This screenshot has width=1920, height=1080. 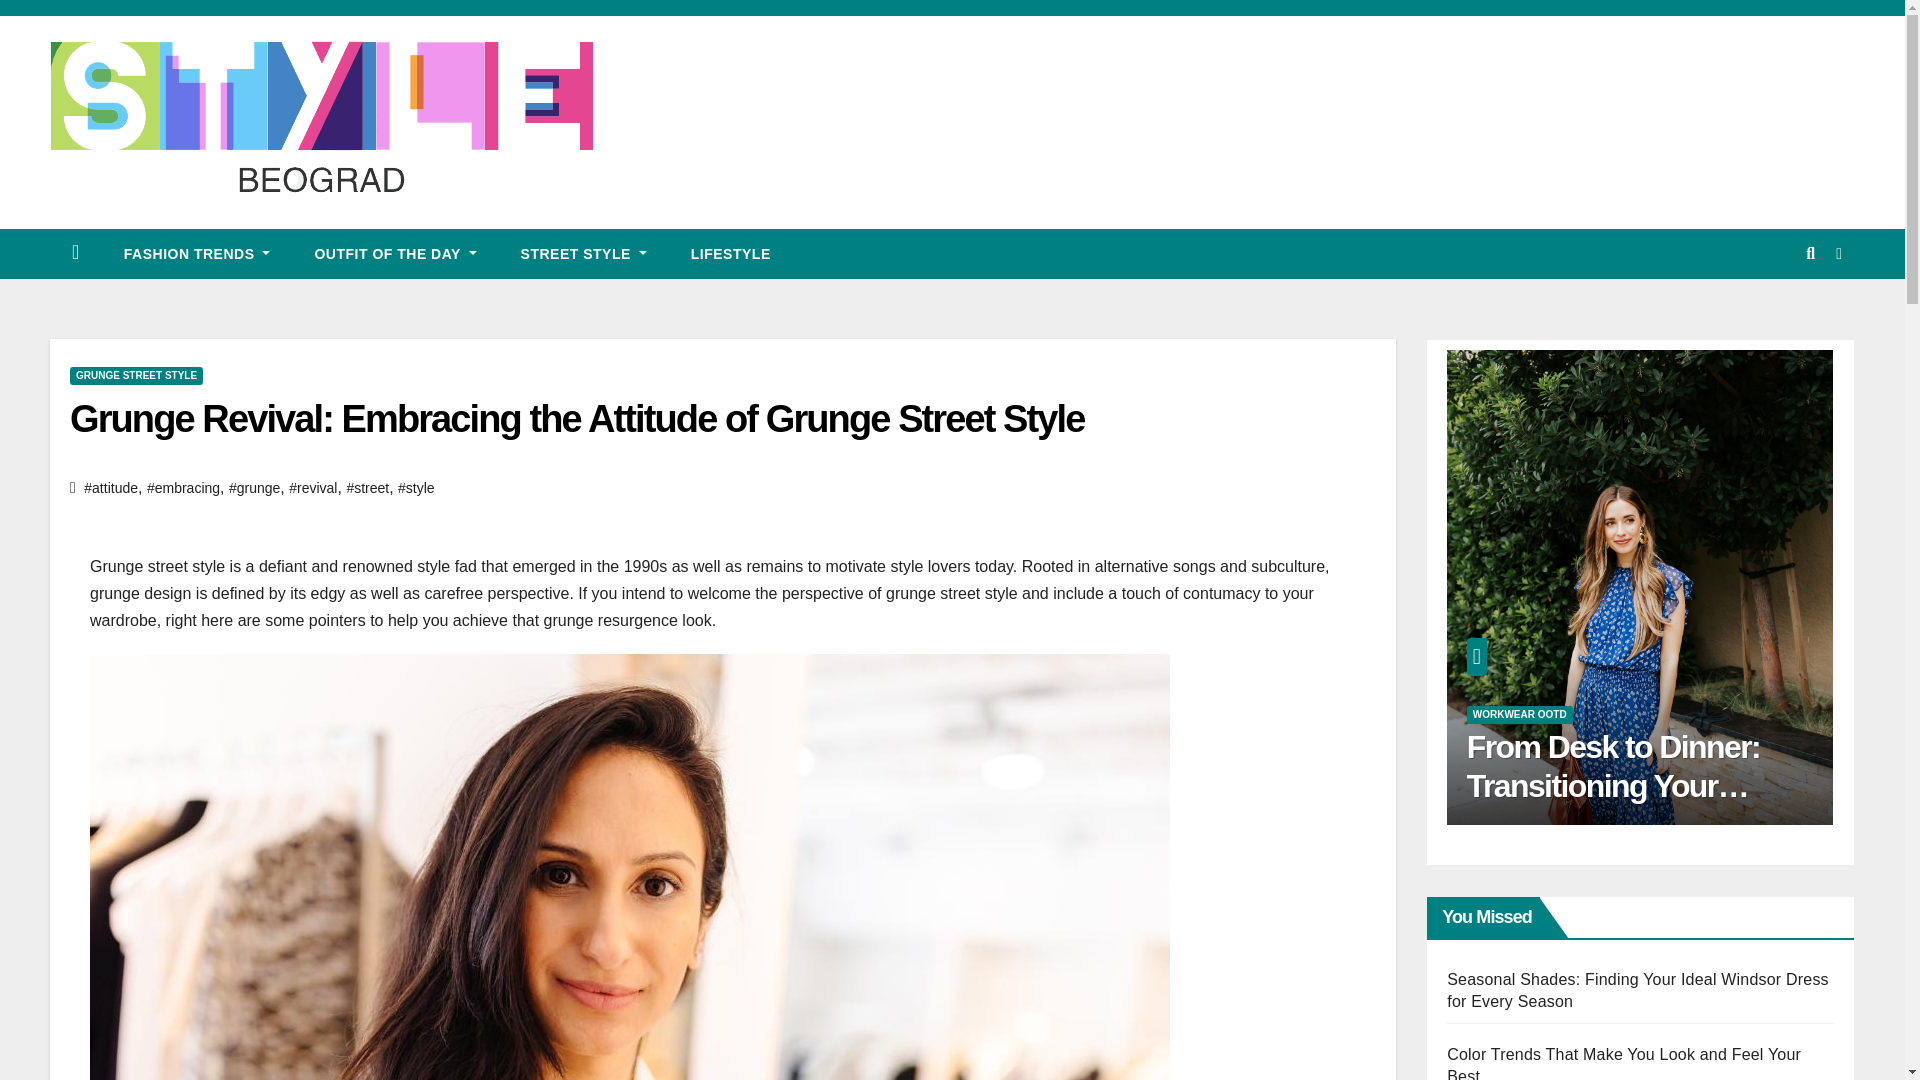 What do you see at coordinates (394, 253) in the screenshot?
I see `OUTFIT OF THE DAY` at bounding box center [394, 253].